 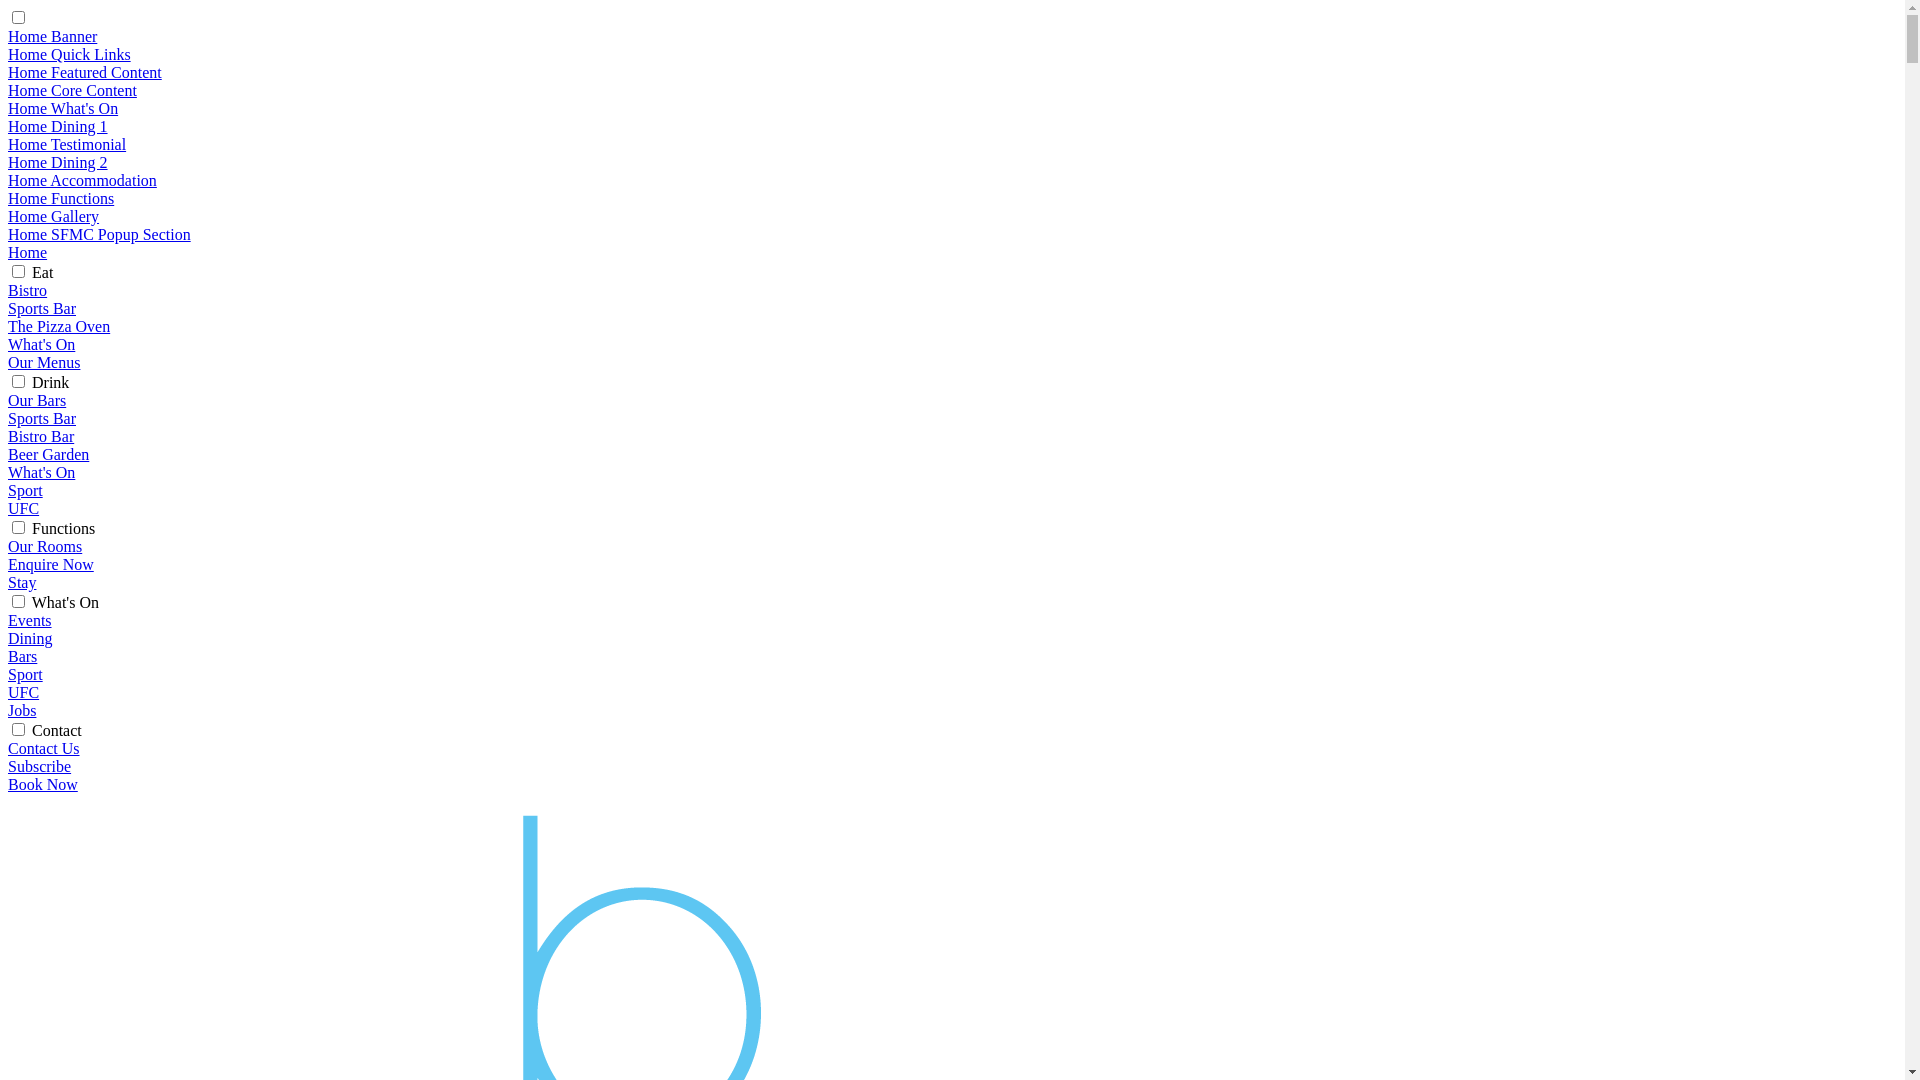 What do you see at coordinates (59, 326) in the screenshot?
I see `The Pizza Oven` at bounding box center [59, 326].